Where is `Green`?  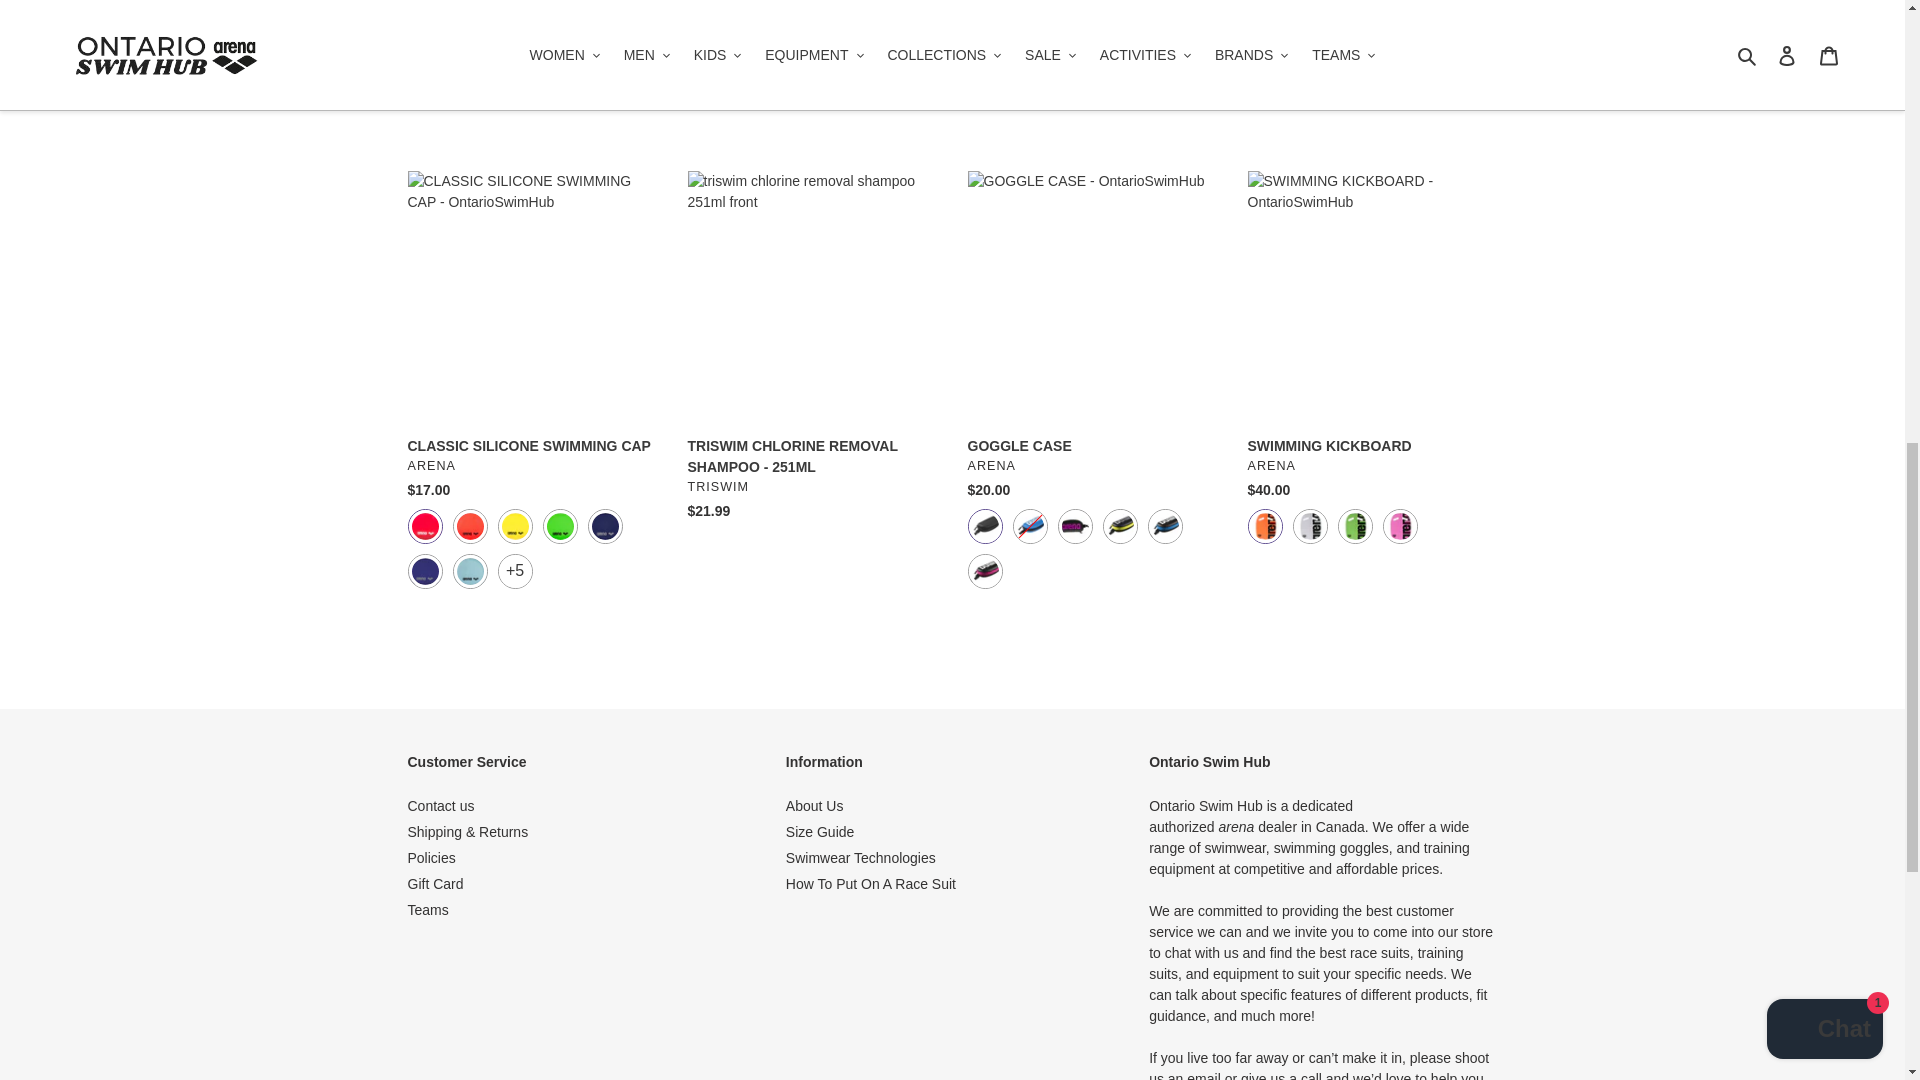 Green is located at coordinates (1355, 526).